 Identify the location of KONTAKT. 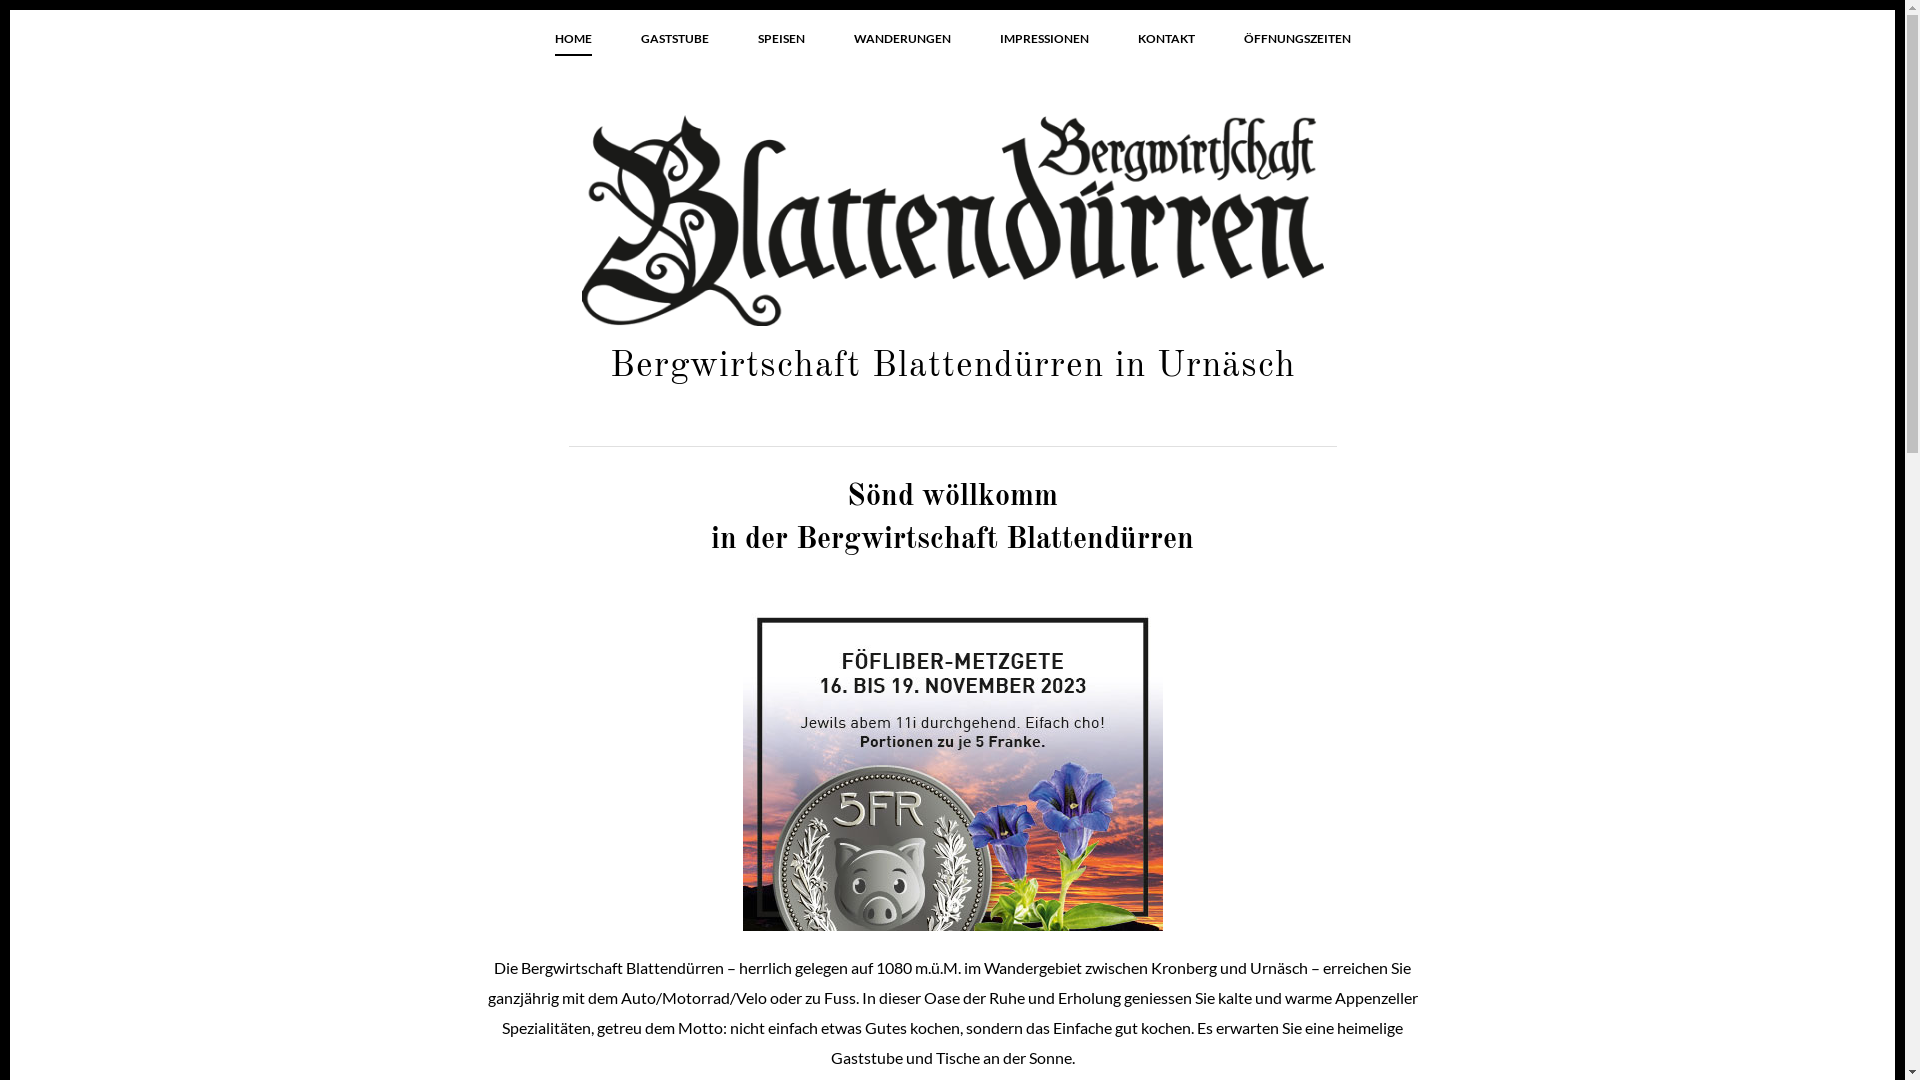
(1166, 39).